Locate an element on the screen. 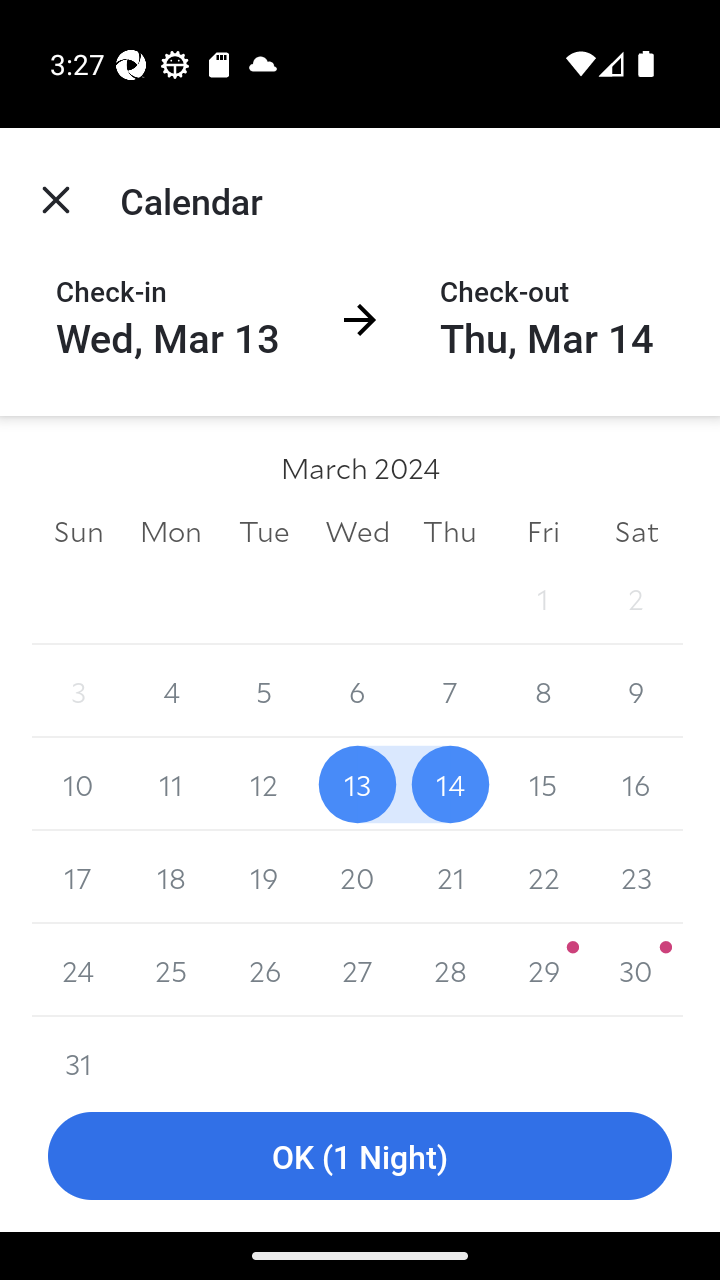 The image size is (720, 1280). 24 24 March 2024 is located at coordinates (78, 970).